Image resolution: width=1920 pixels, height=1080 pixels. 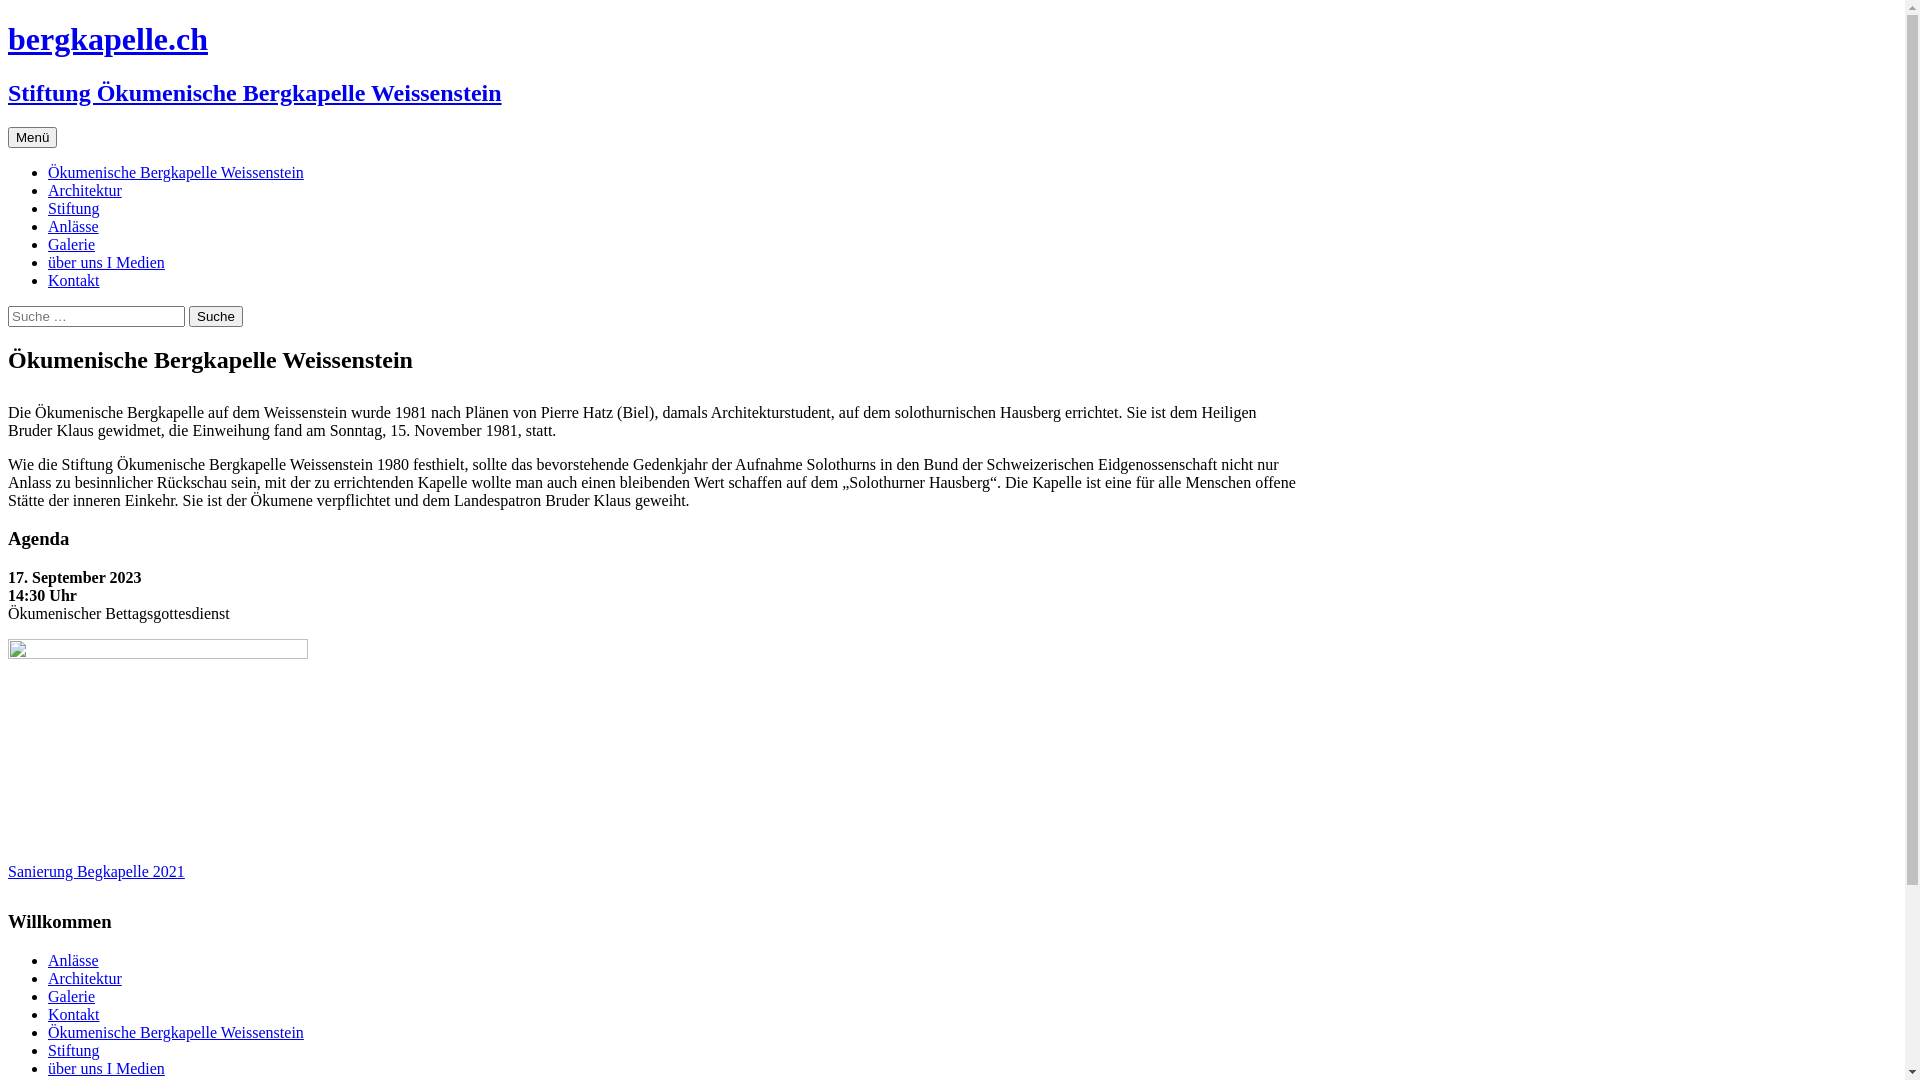 What do you see at coordinates (216, 316) in the screenshot?
I see `Suche` at bounding box center [216, 316].